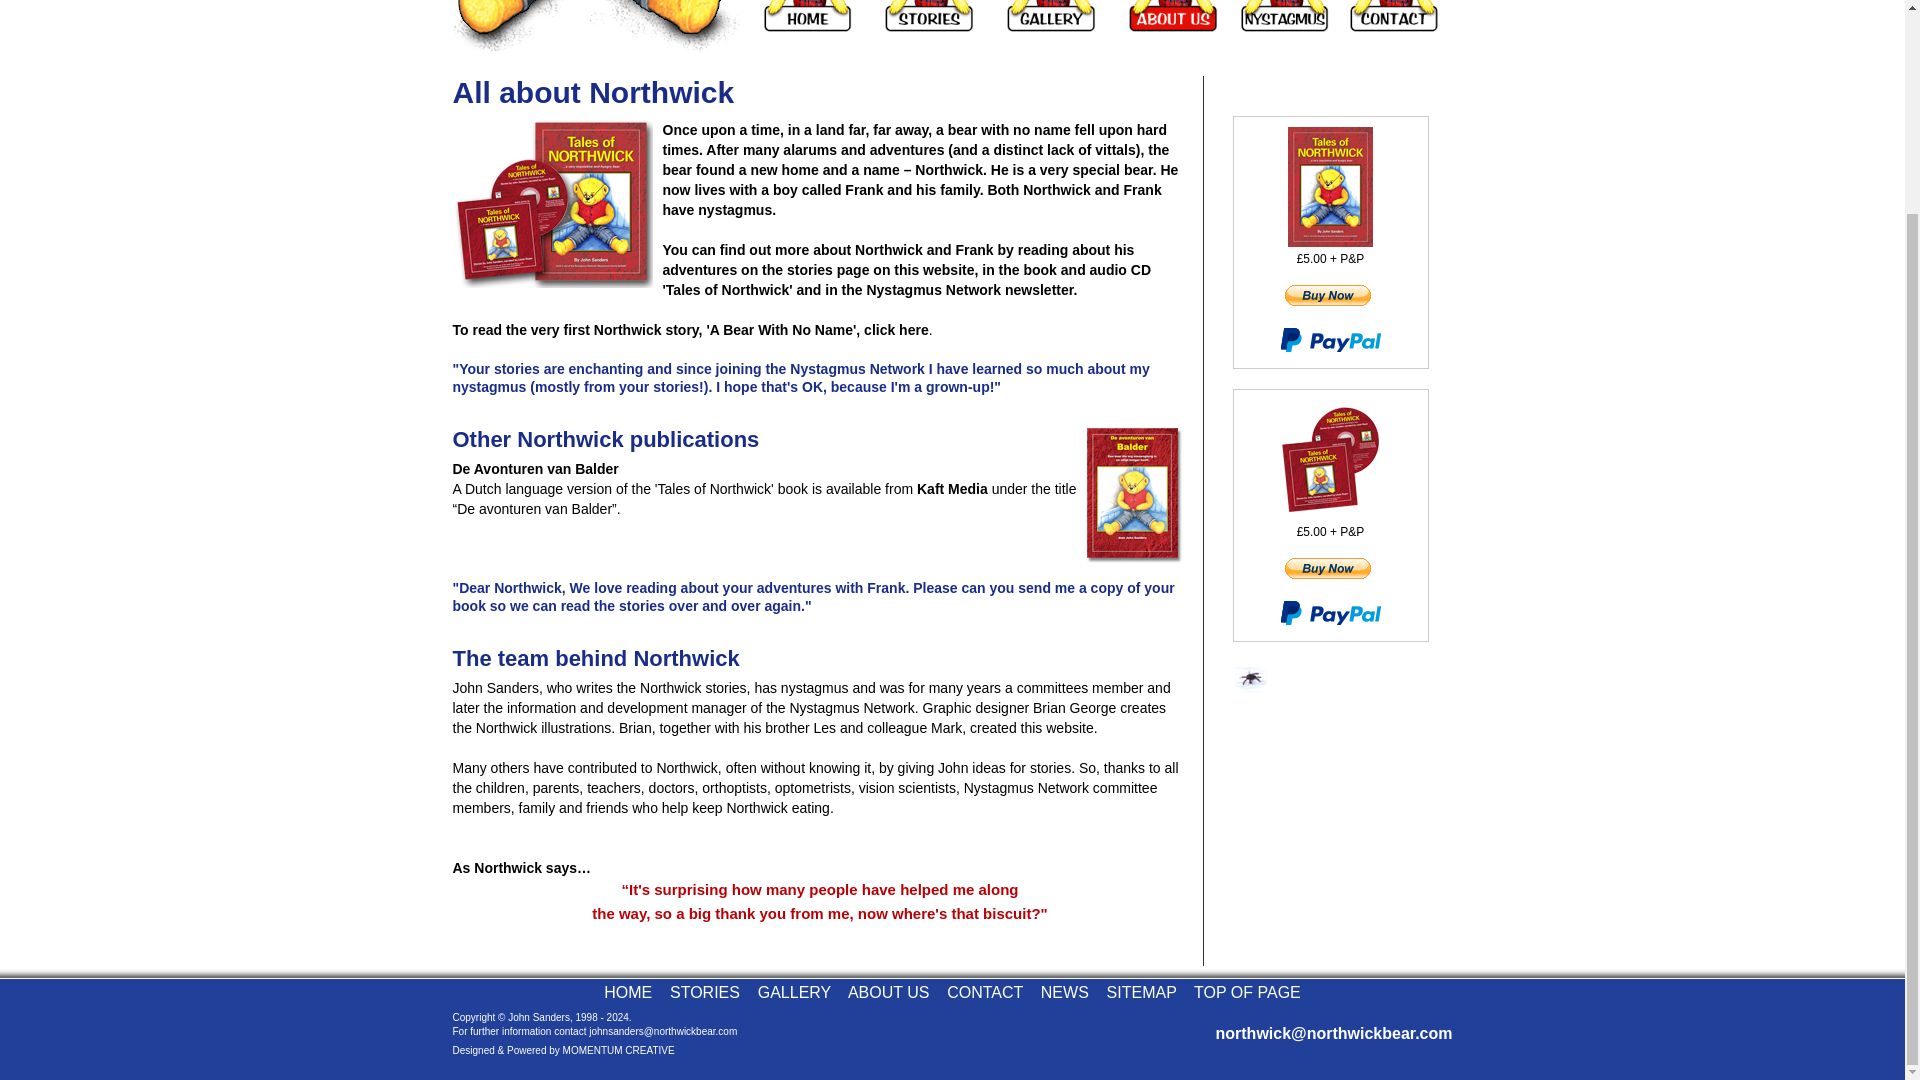 This screenshot has height=1080, width=1920. I want to click on STORIES, so click(704, 992).